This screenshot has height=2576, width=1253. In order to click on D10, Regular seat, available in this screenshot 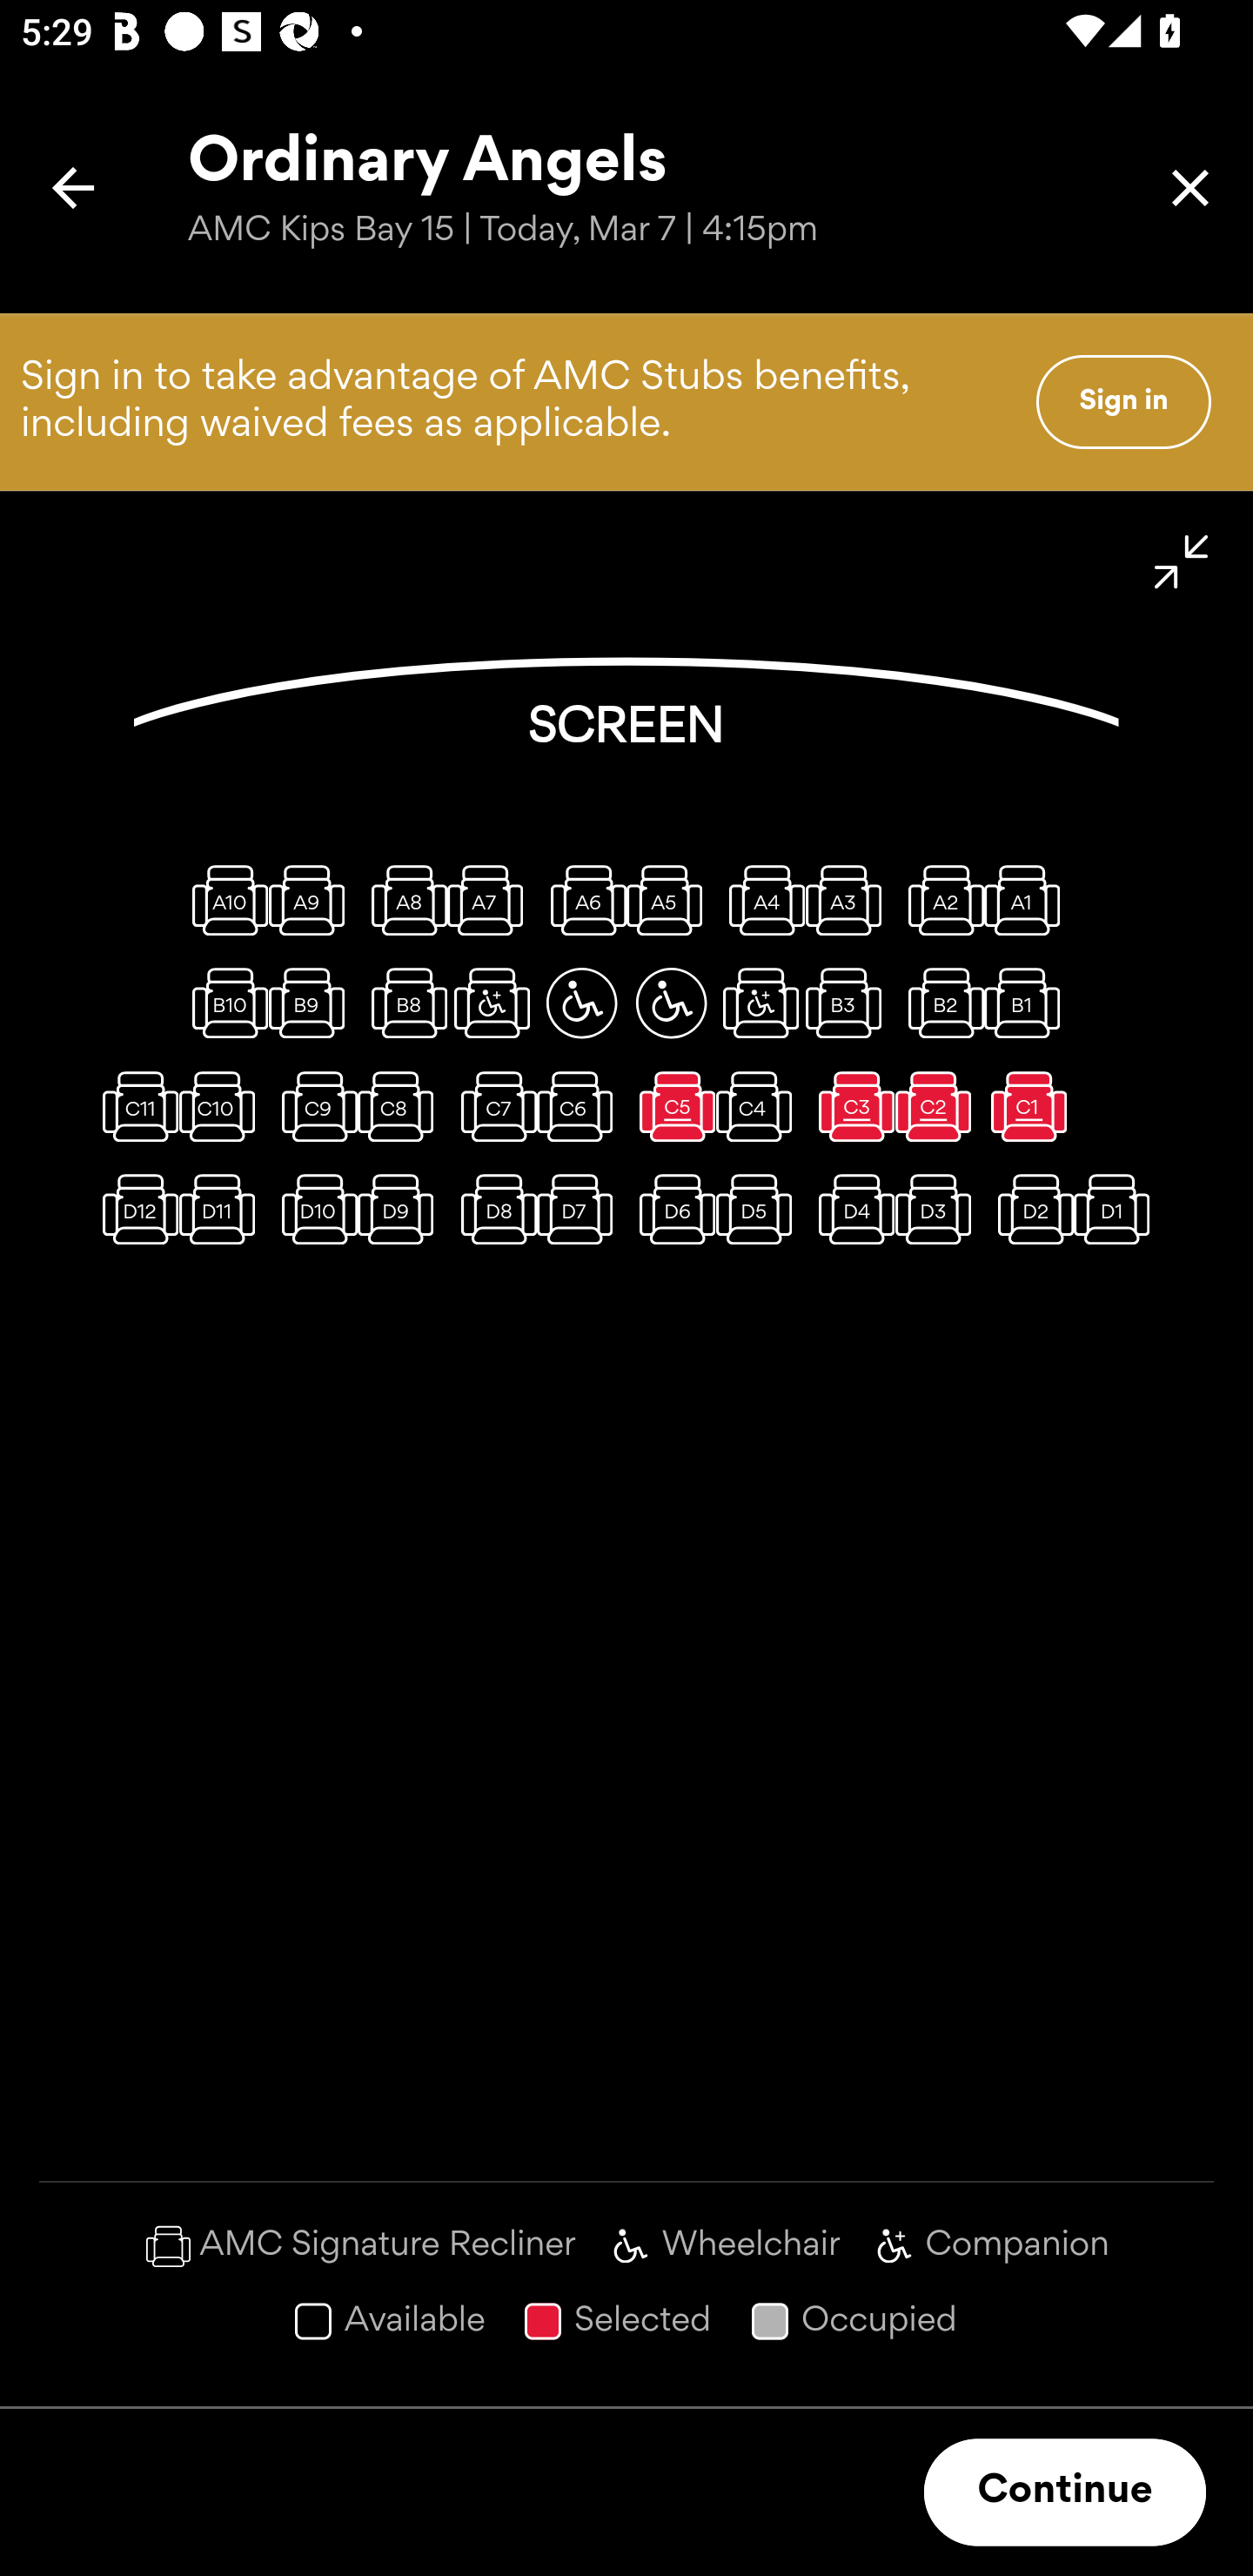, I will do `click(313, 1210)`.